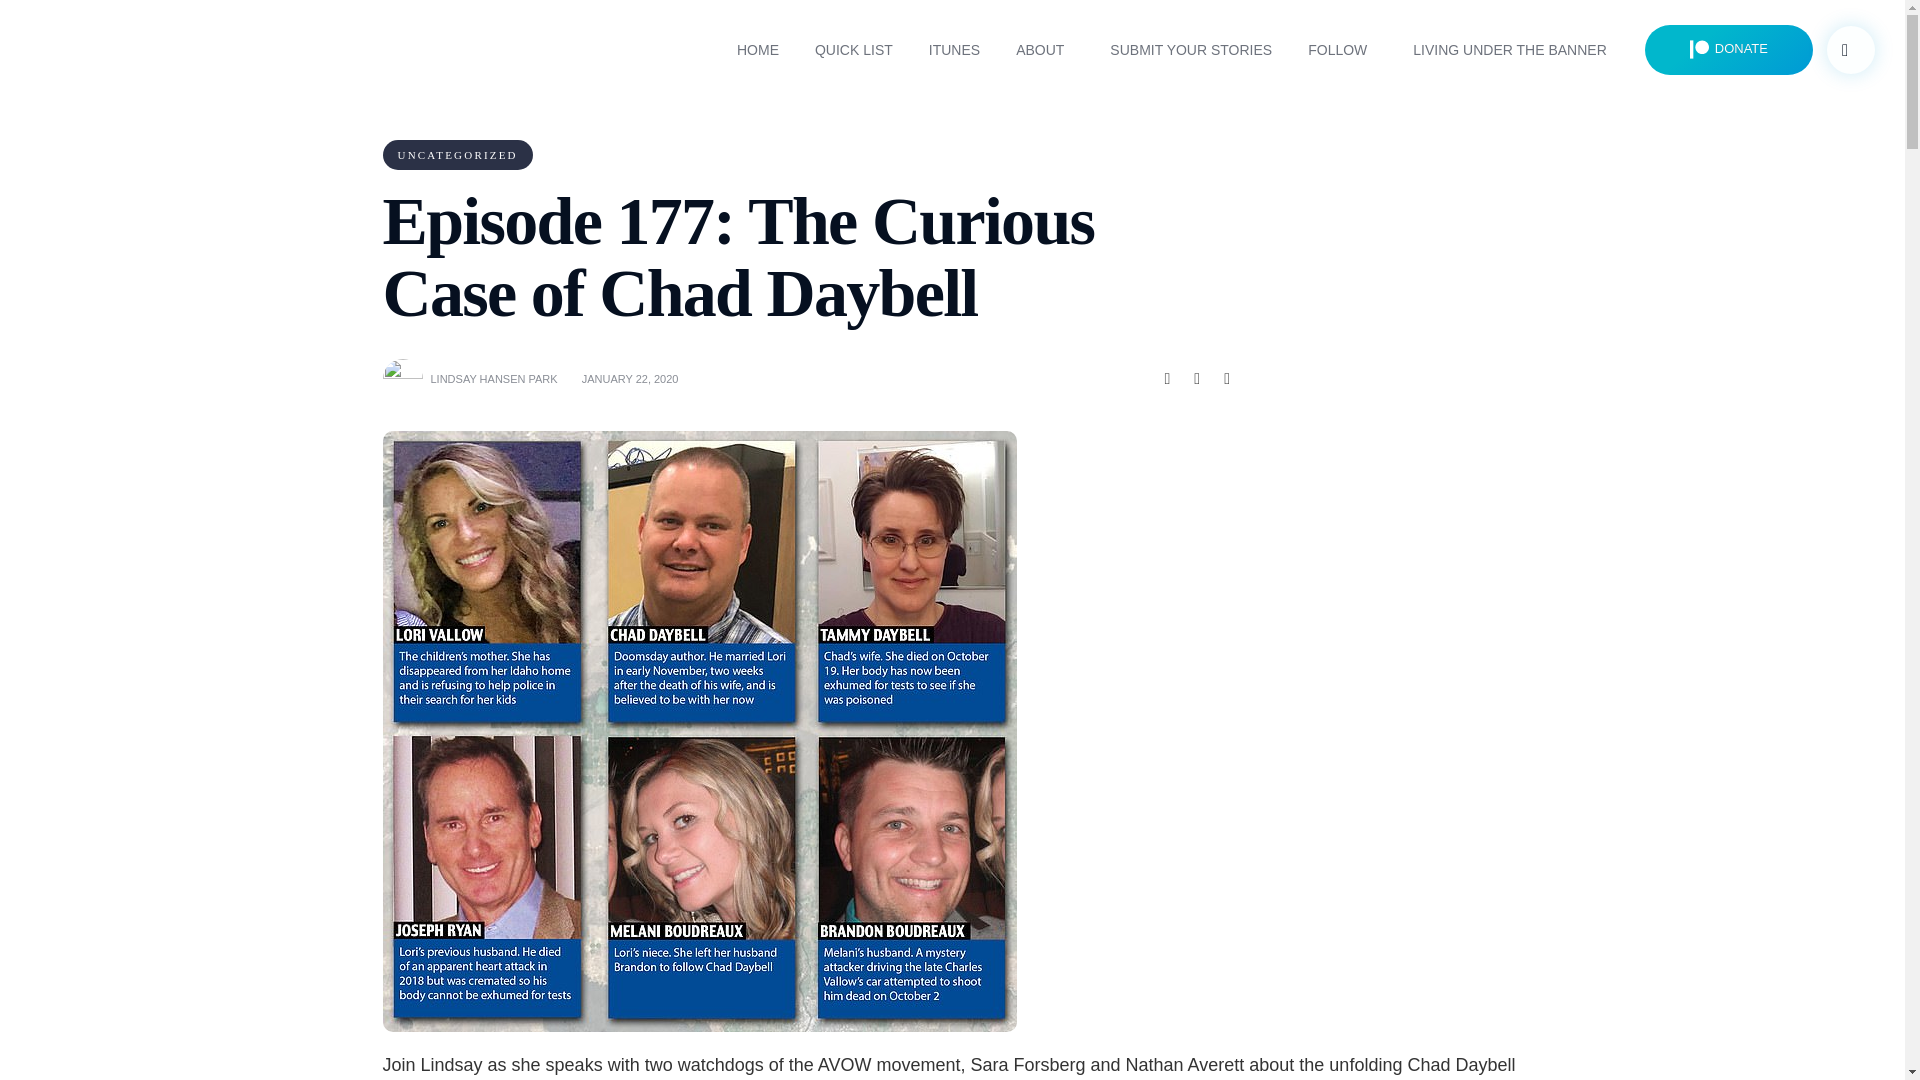  What do you see at coordinates (1045, 50) in the screenshot?
I see `ABOUT` at bounding box center [1045, 50].